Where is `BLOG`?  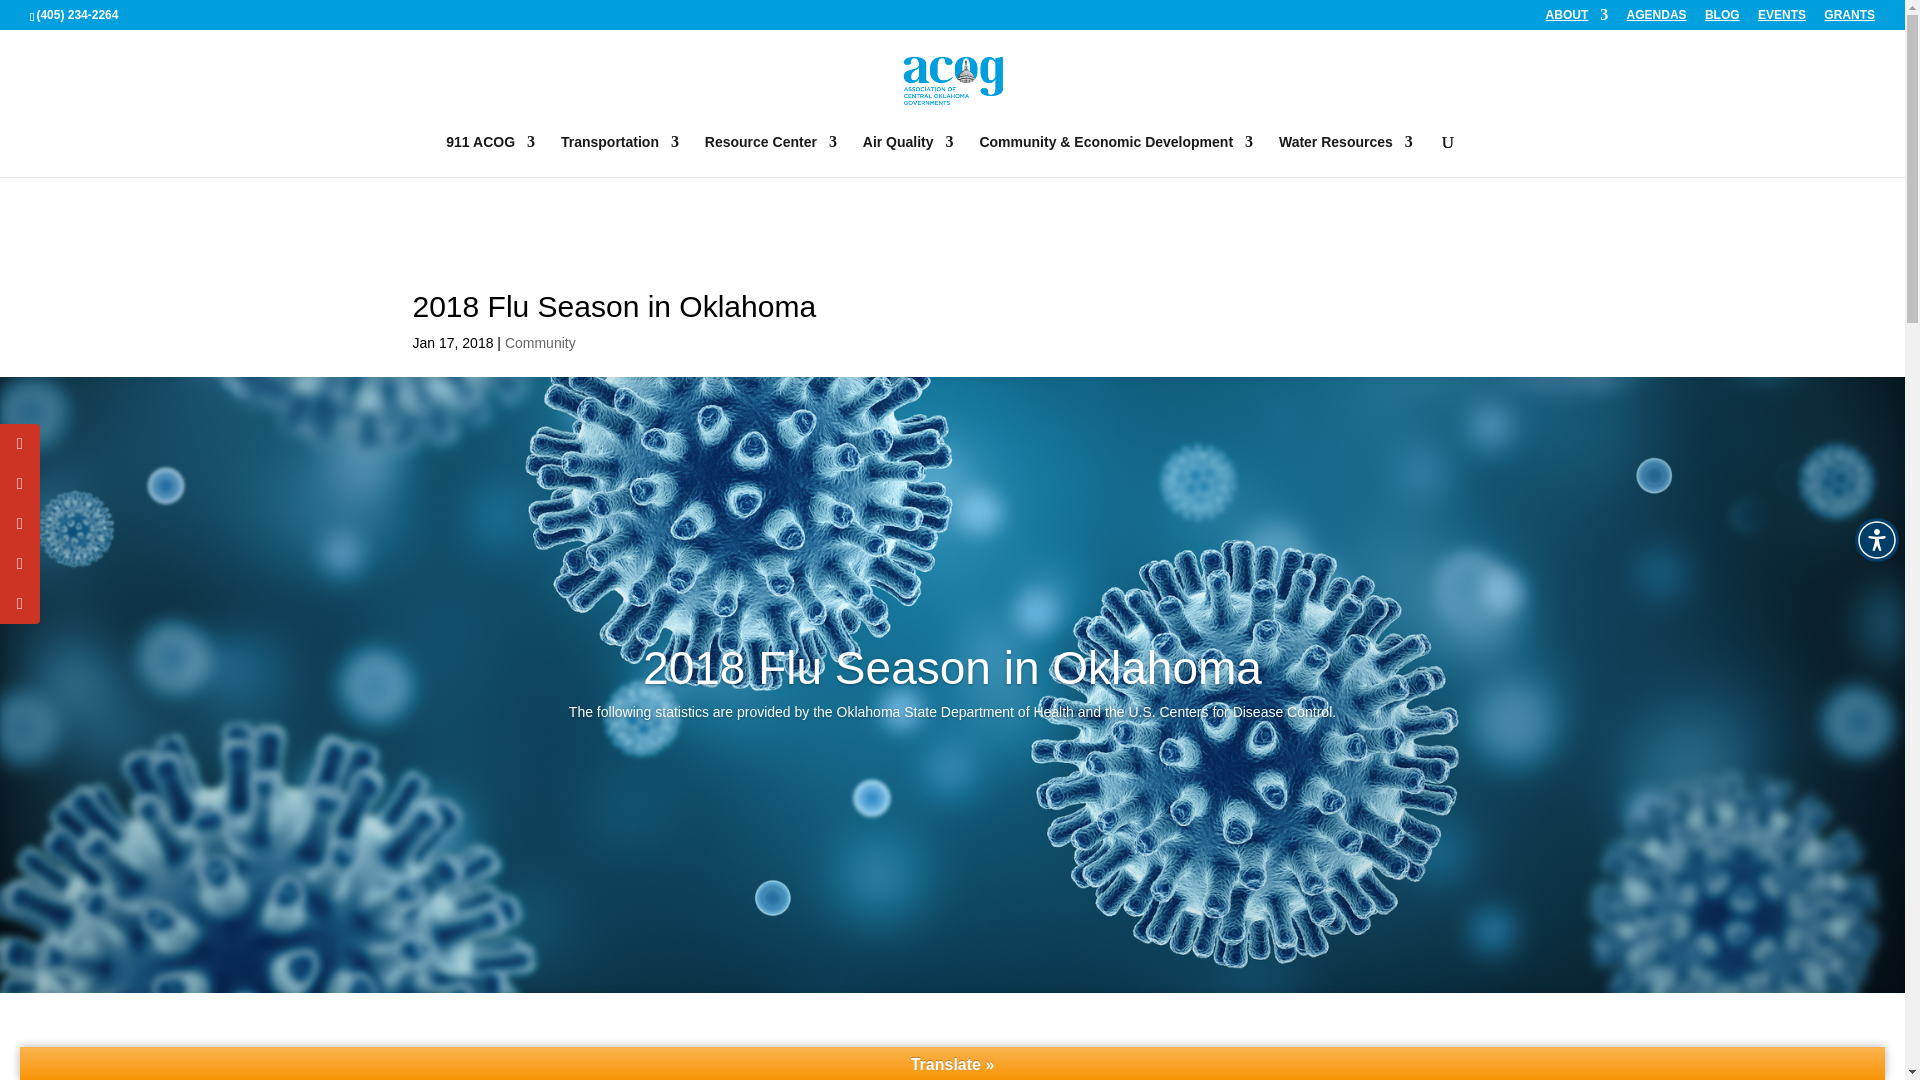 BLOG is located at coordinates (1722, 19).